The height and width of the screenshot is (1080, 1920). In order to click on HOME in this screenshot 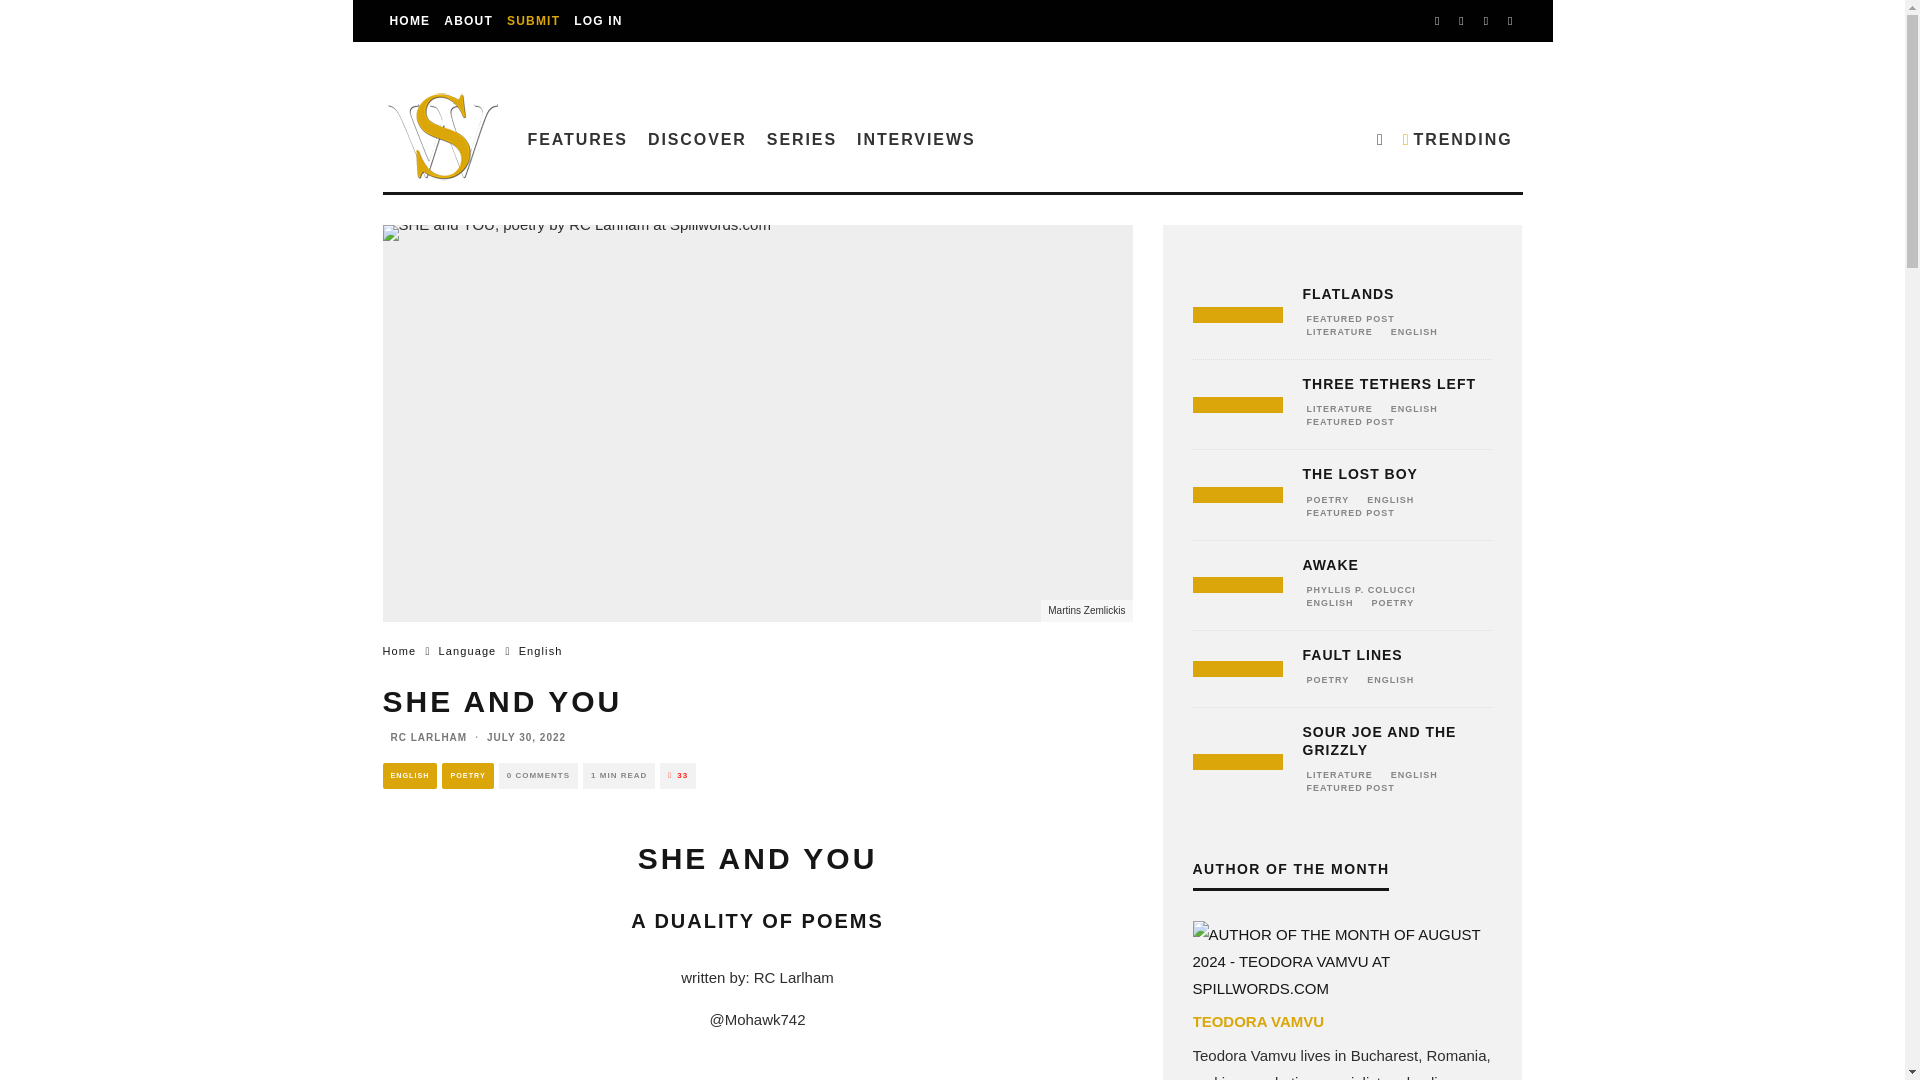, I will do `click(410, 21)`.